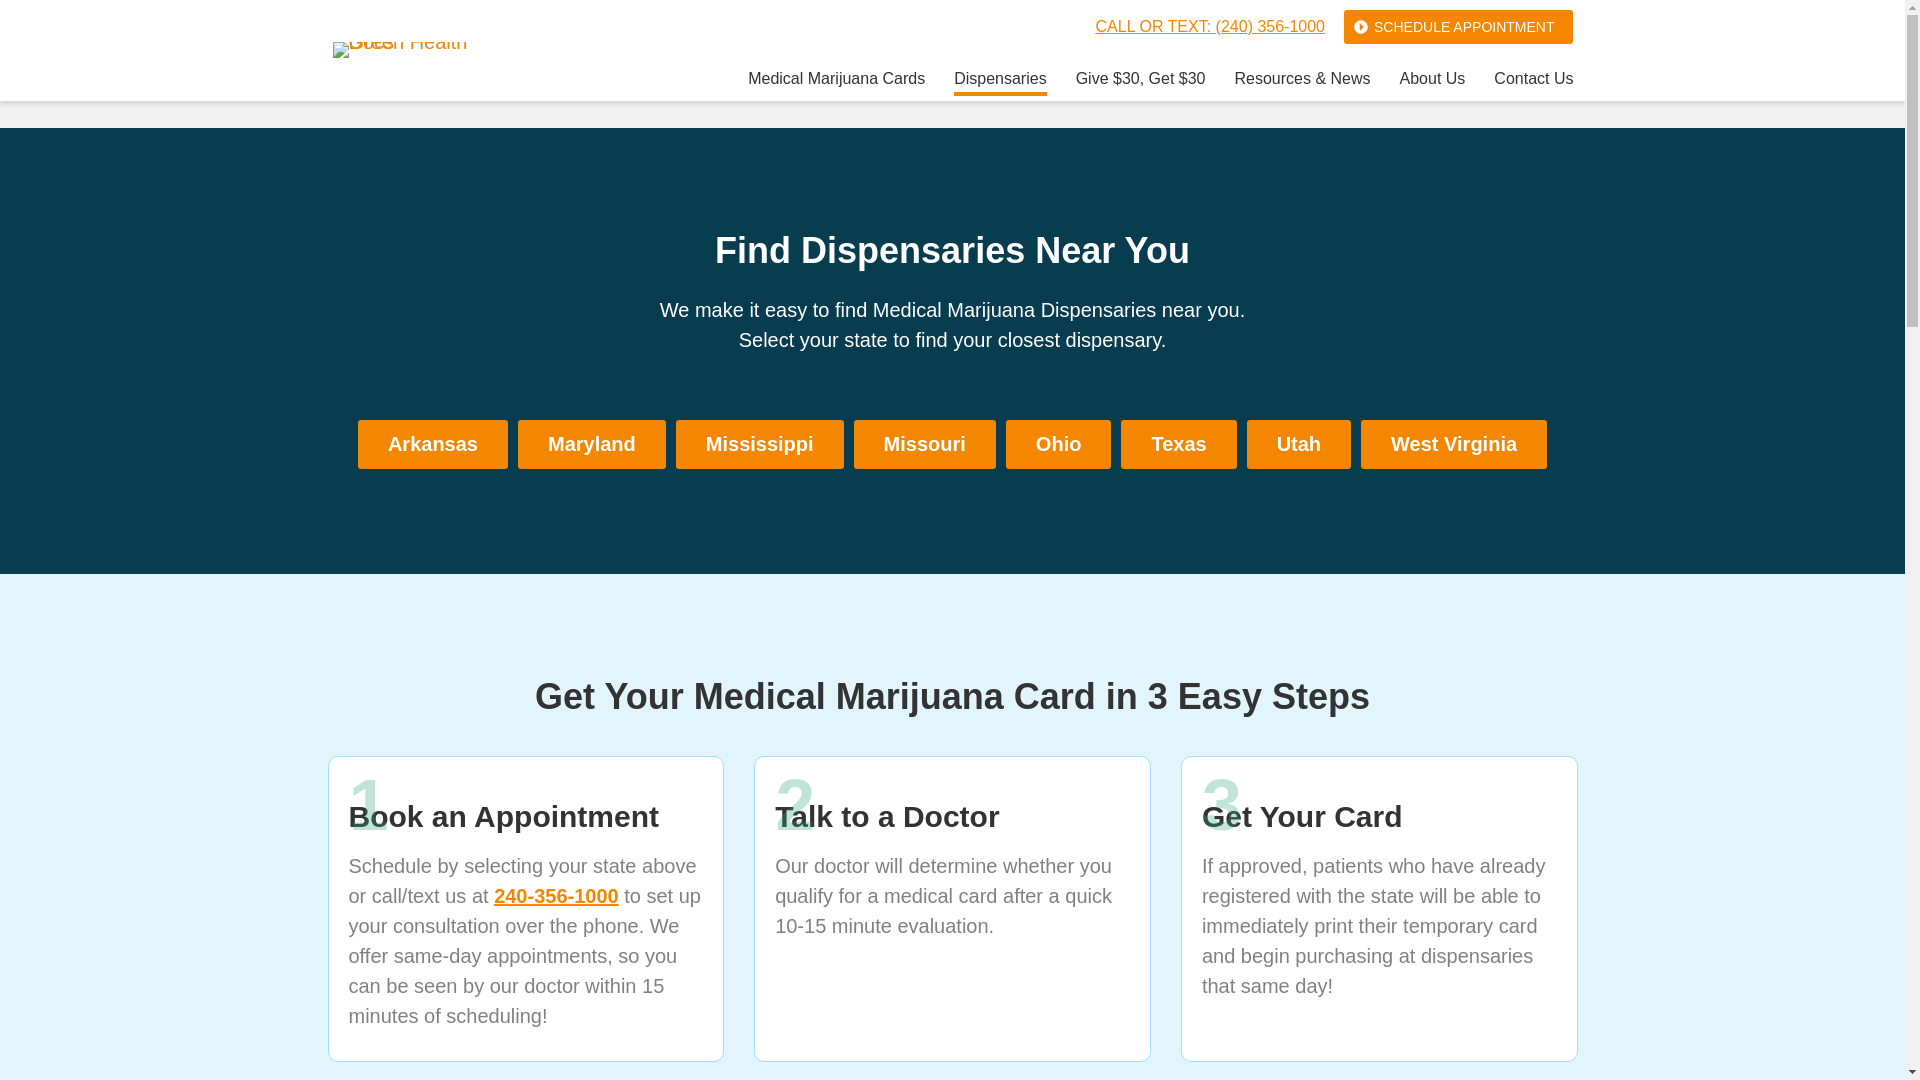 The width and height of the screenshot is (1920, 1080). Describe the element at coordinates (1000, 82) in the screenshot. I see `Dispensaries` at that location.